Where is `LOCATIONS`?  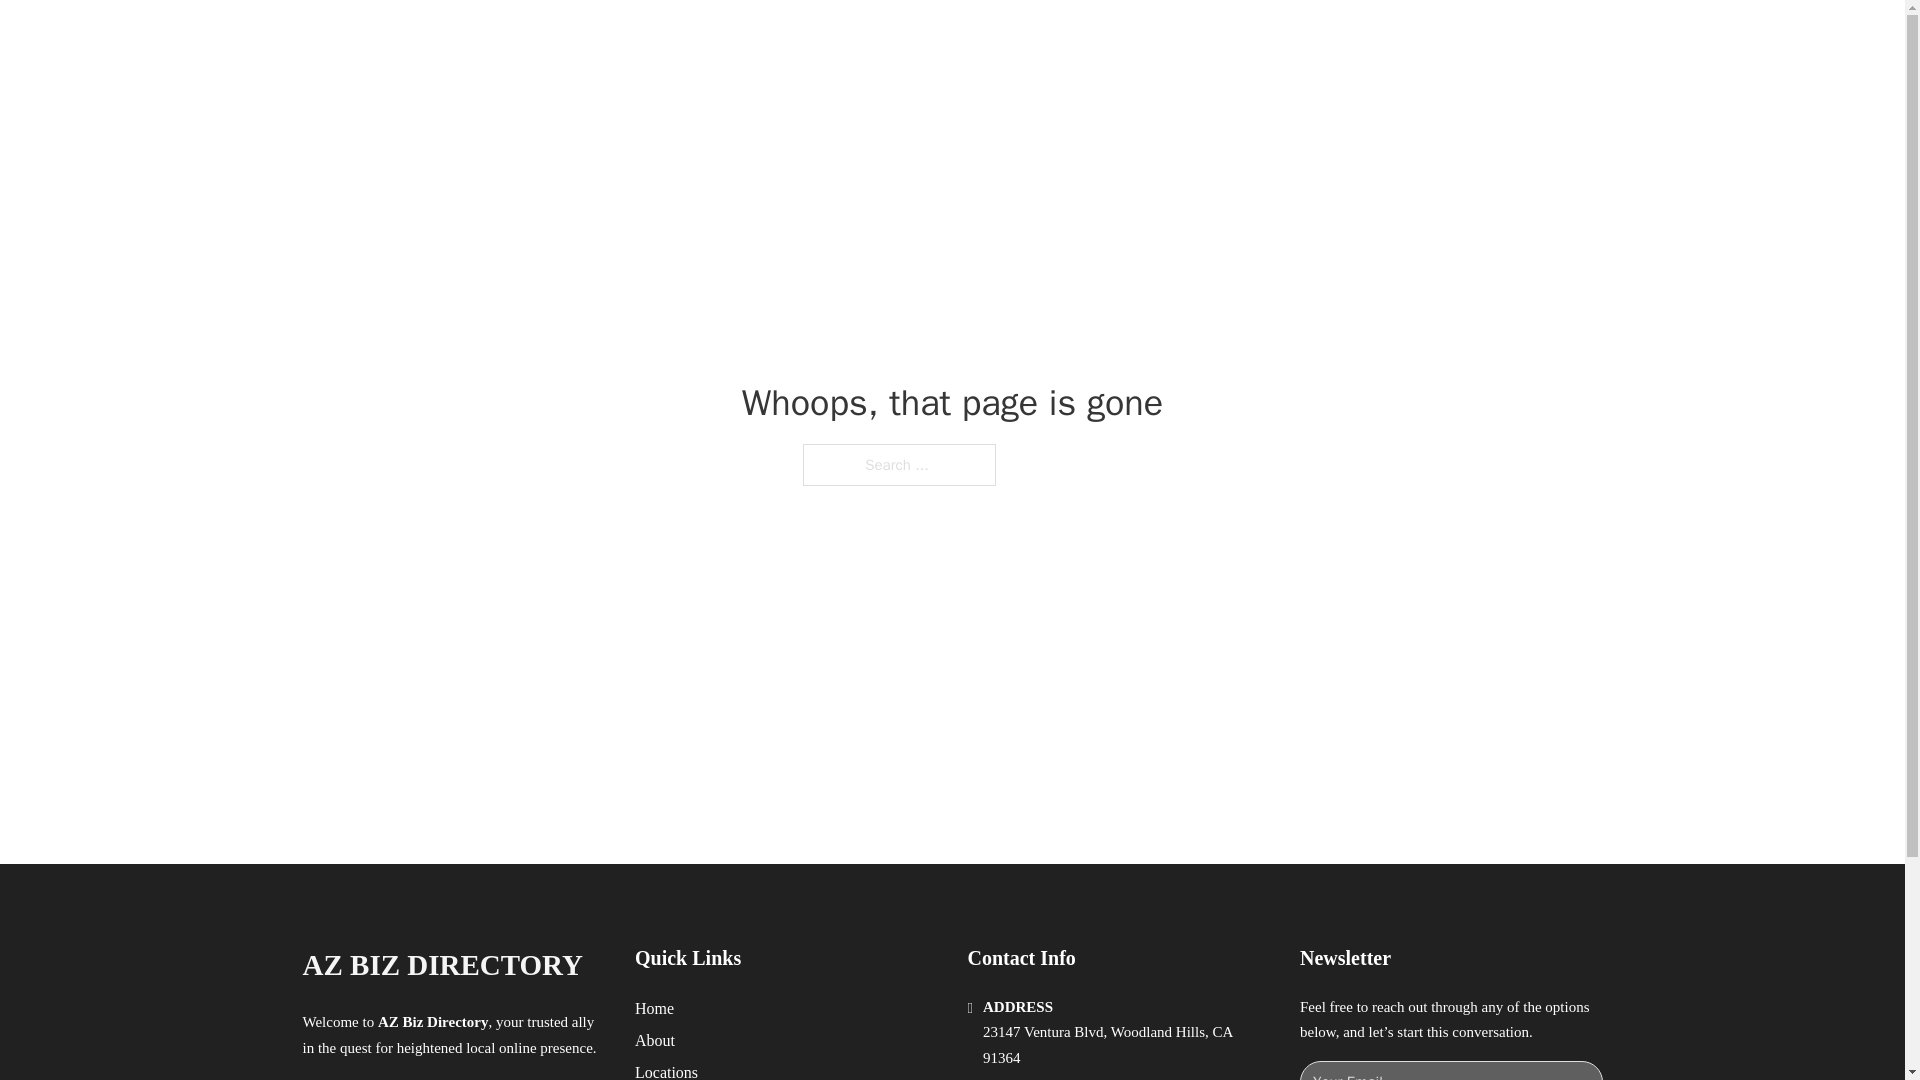
LOCATIONS is located at coordinates (1306, 38).